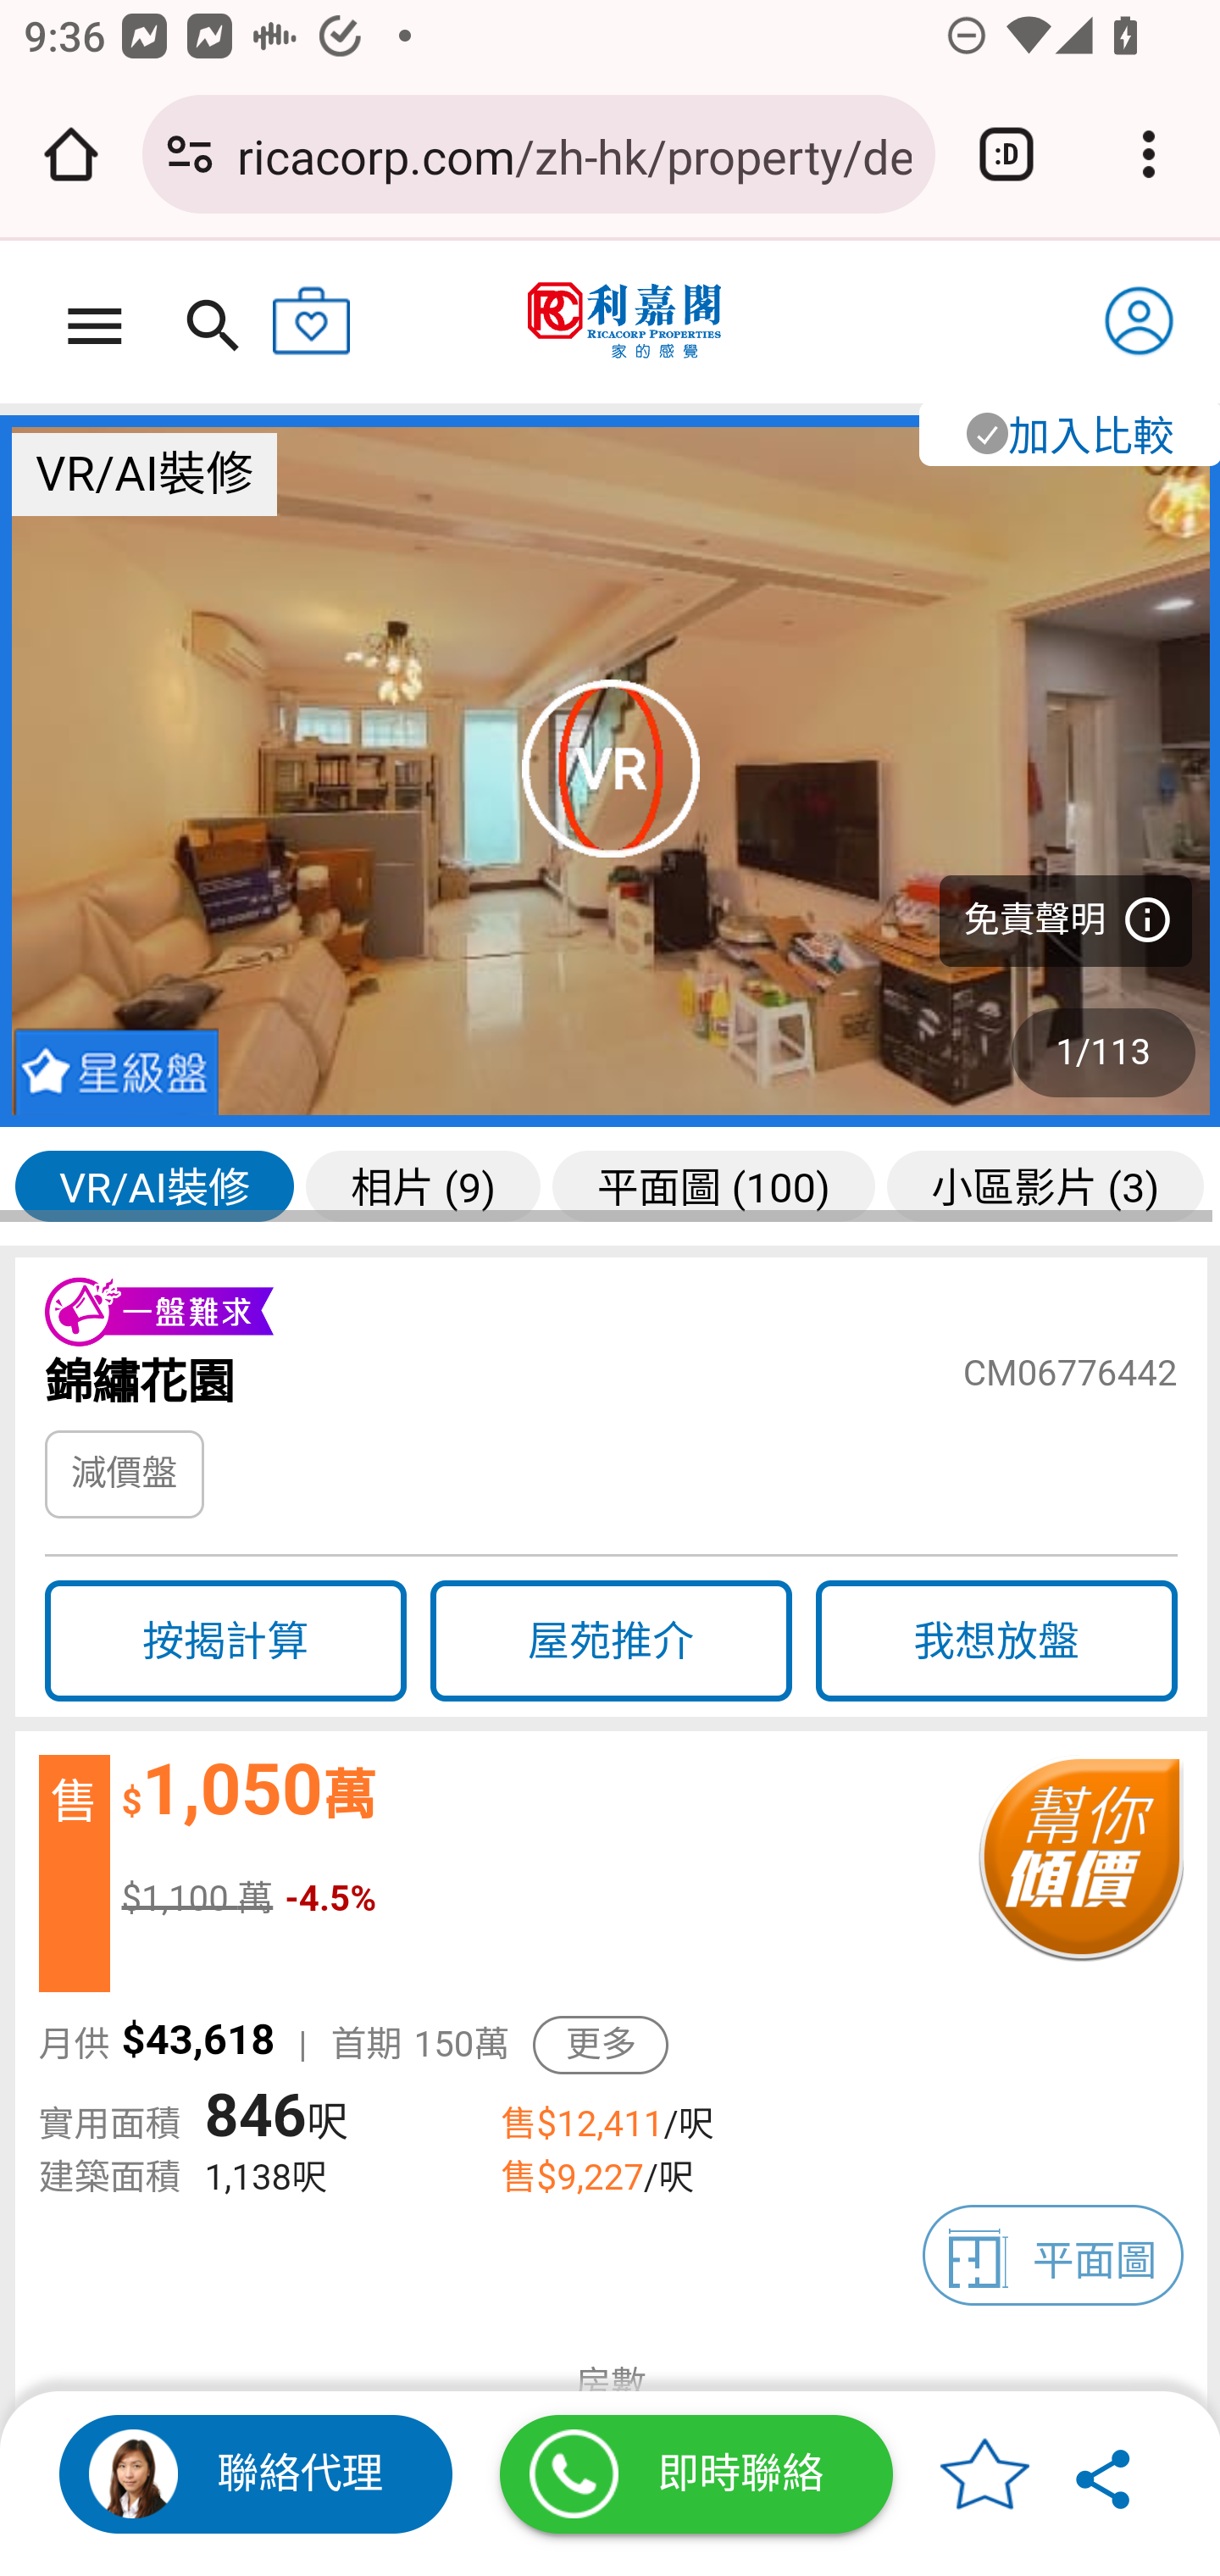 The image size is (1220, 2576). What do you see at coordinates (1067, 432) in the screenshot?
I see `unchecked 加入比較` at bounding box center [1067, 432].